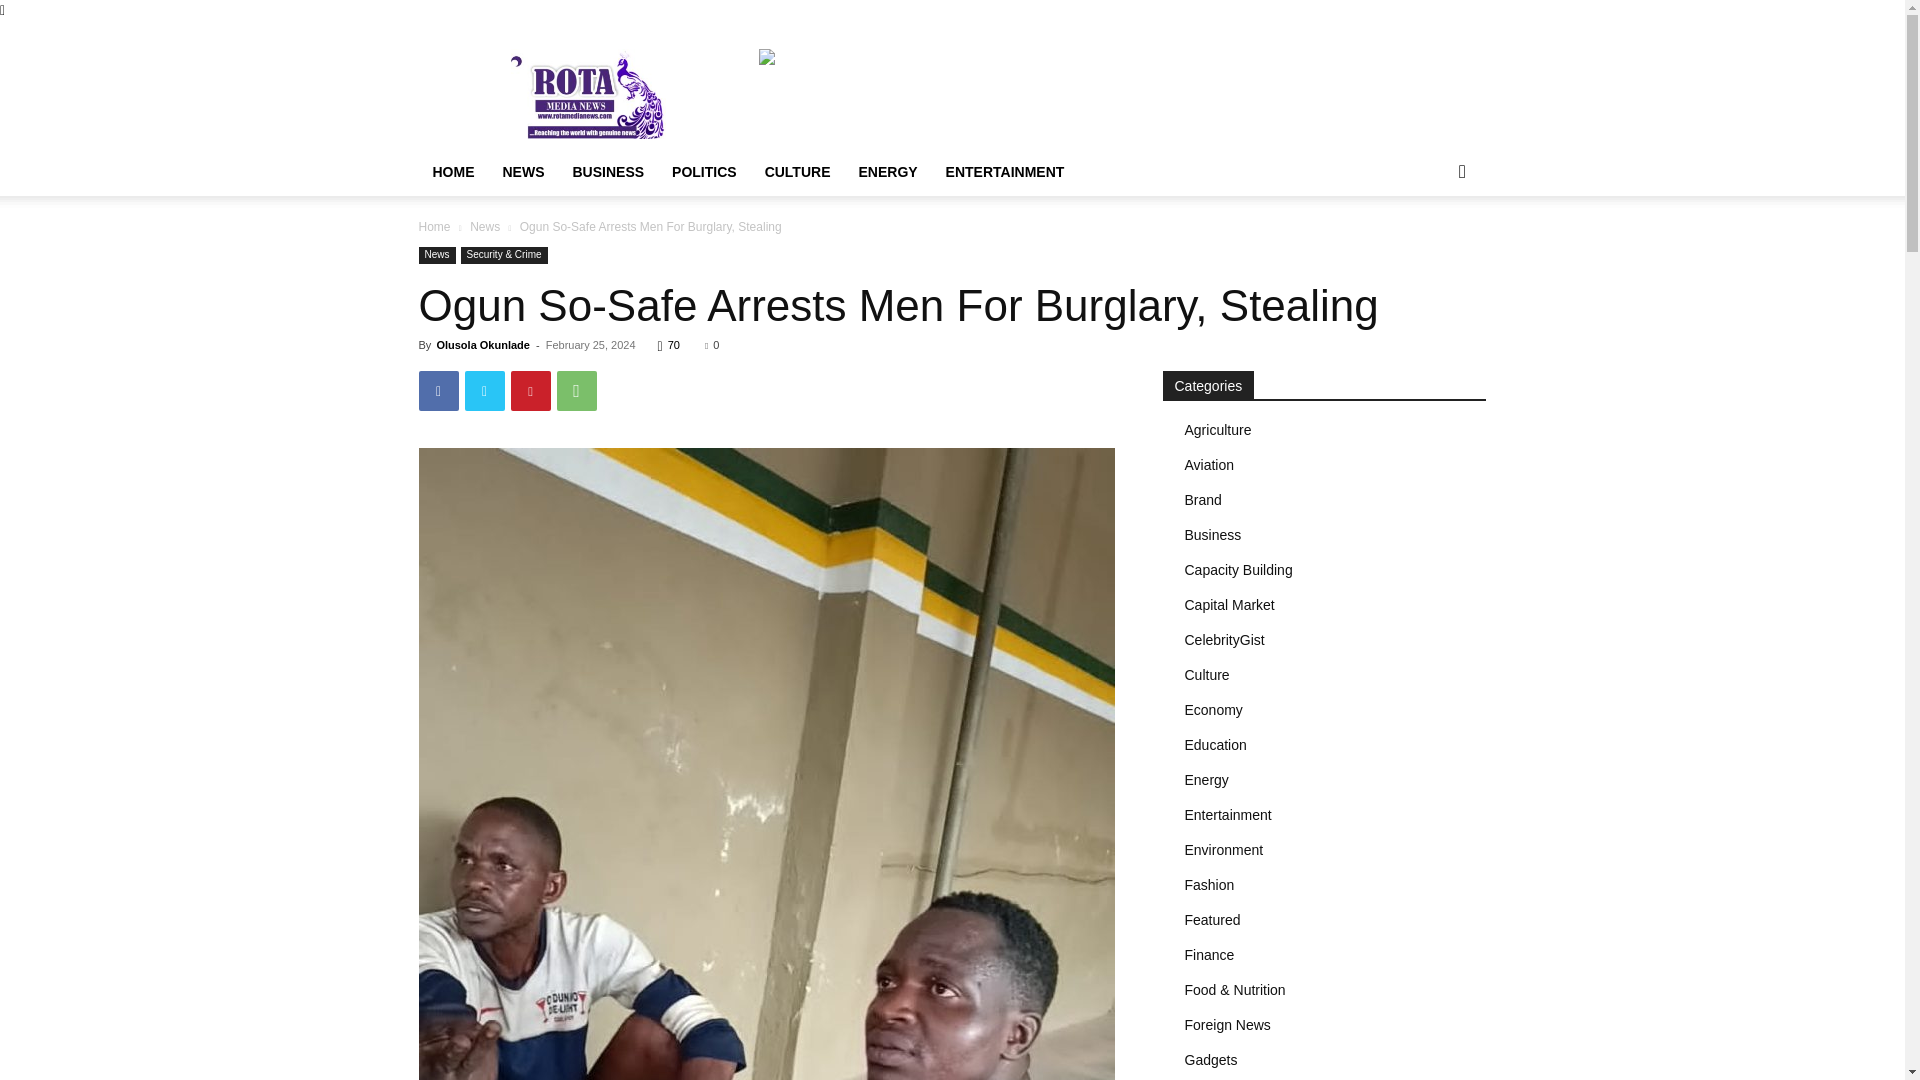  Describe the element at coordinates (482, 345) in the screenshot. I see `Olusola Okunlade` at that location.